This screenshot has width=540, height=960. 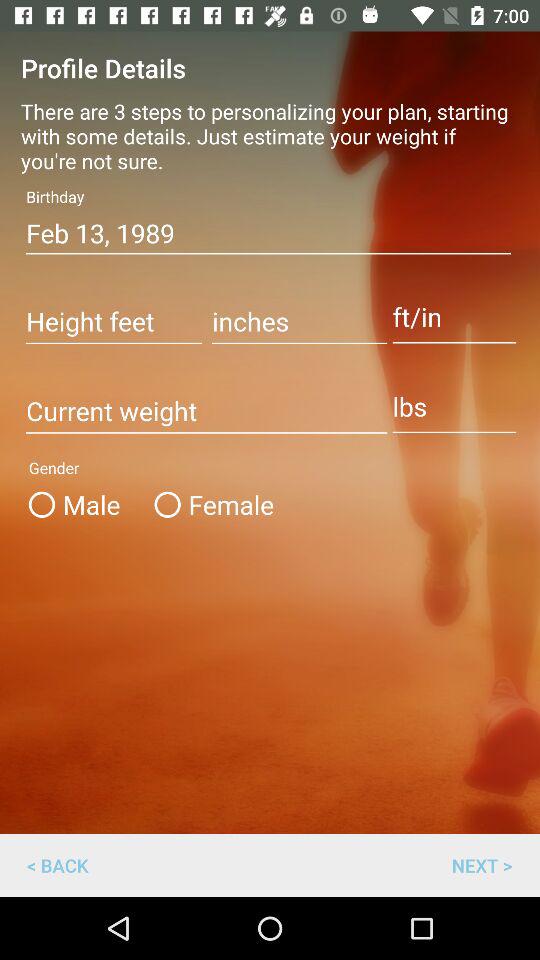 I want to click on choose item next to the male, so click(x=210, y=504).